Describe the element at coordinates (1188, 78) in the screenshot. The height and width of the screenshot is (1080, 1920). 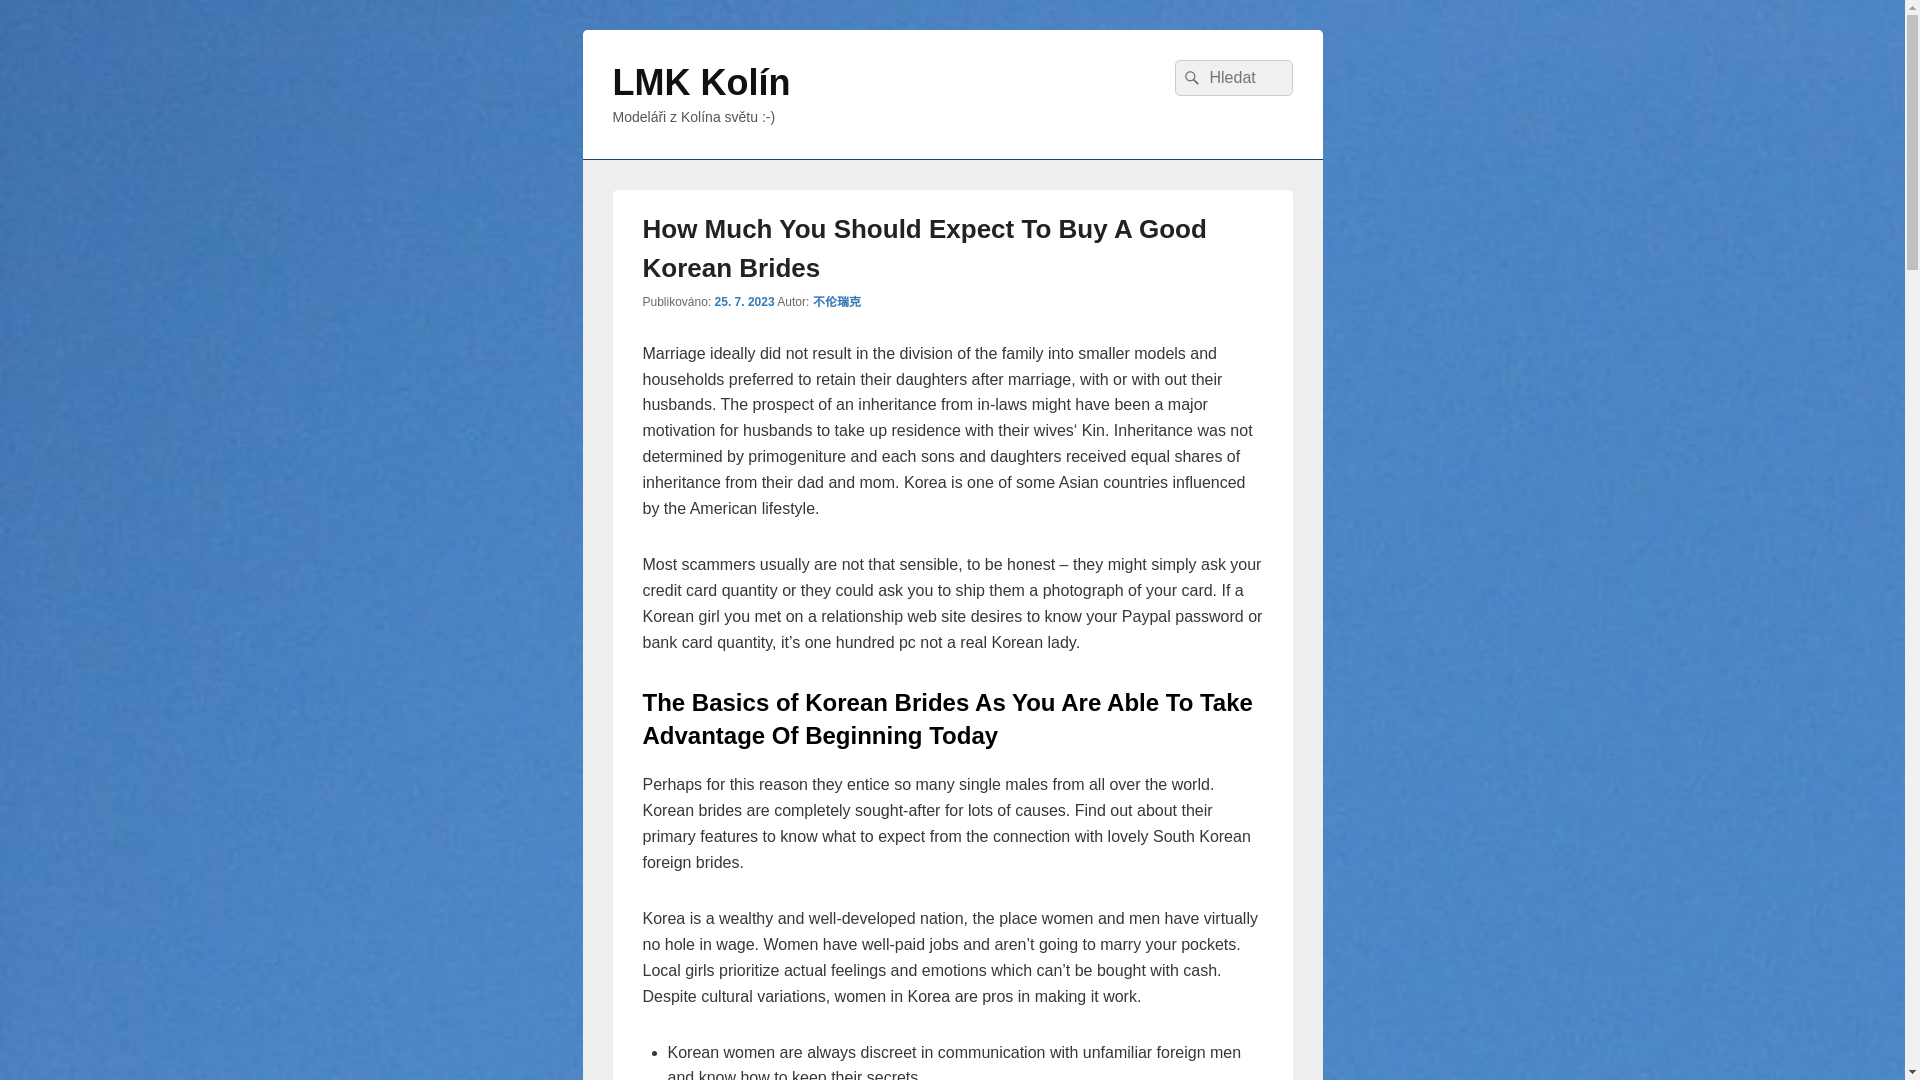
I see `Search` at that location.